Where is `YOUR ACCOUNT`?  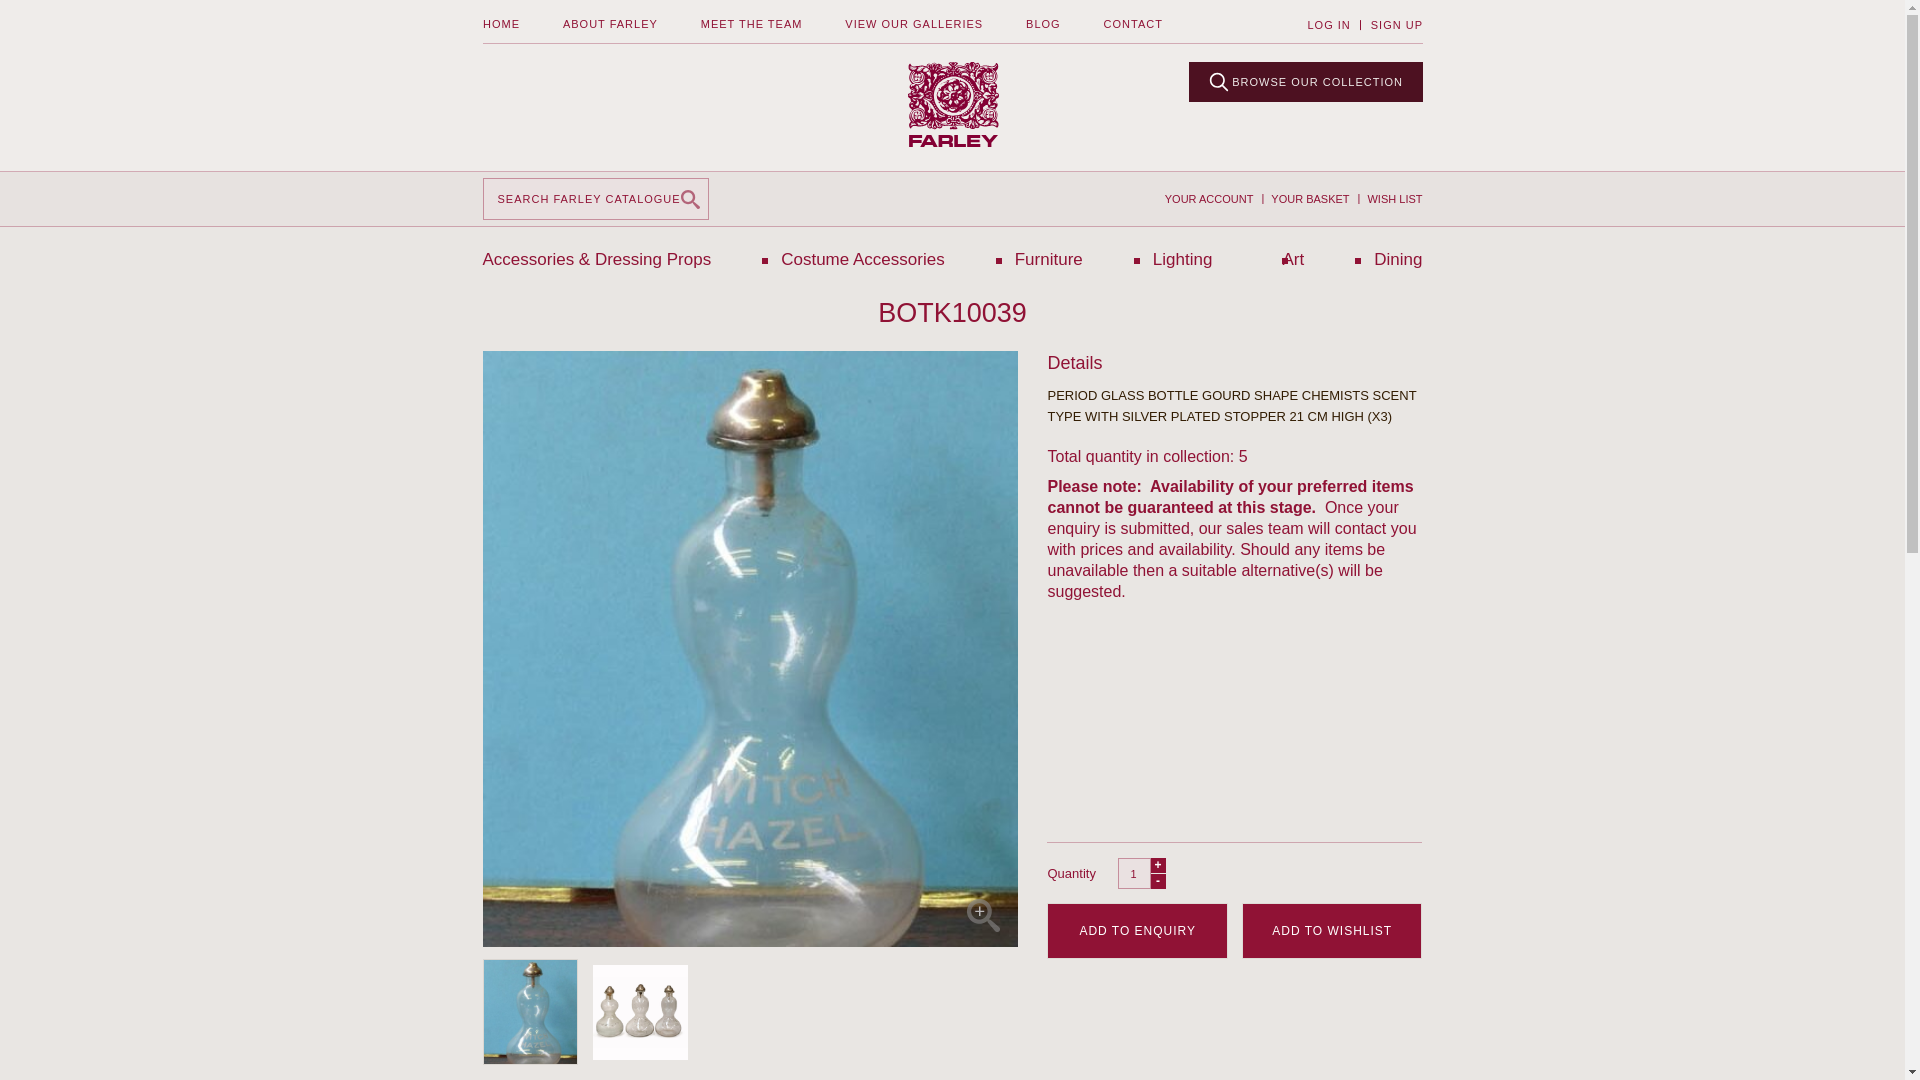
YOUR ACCOUNT is located at coordinates (1209, 199).